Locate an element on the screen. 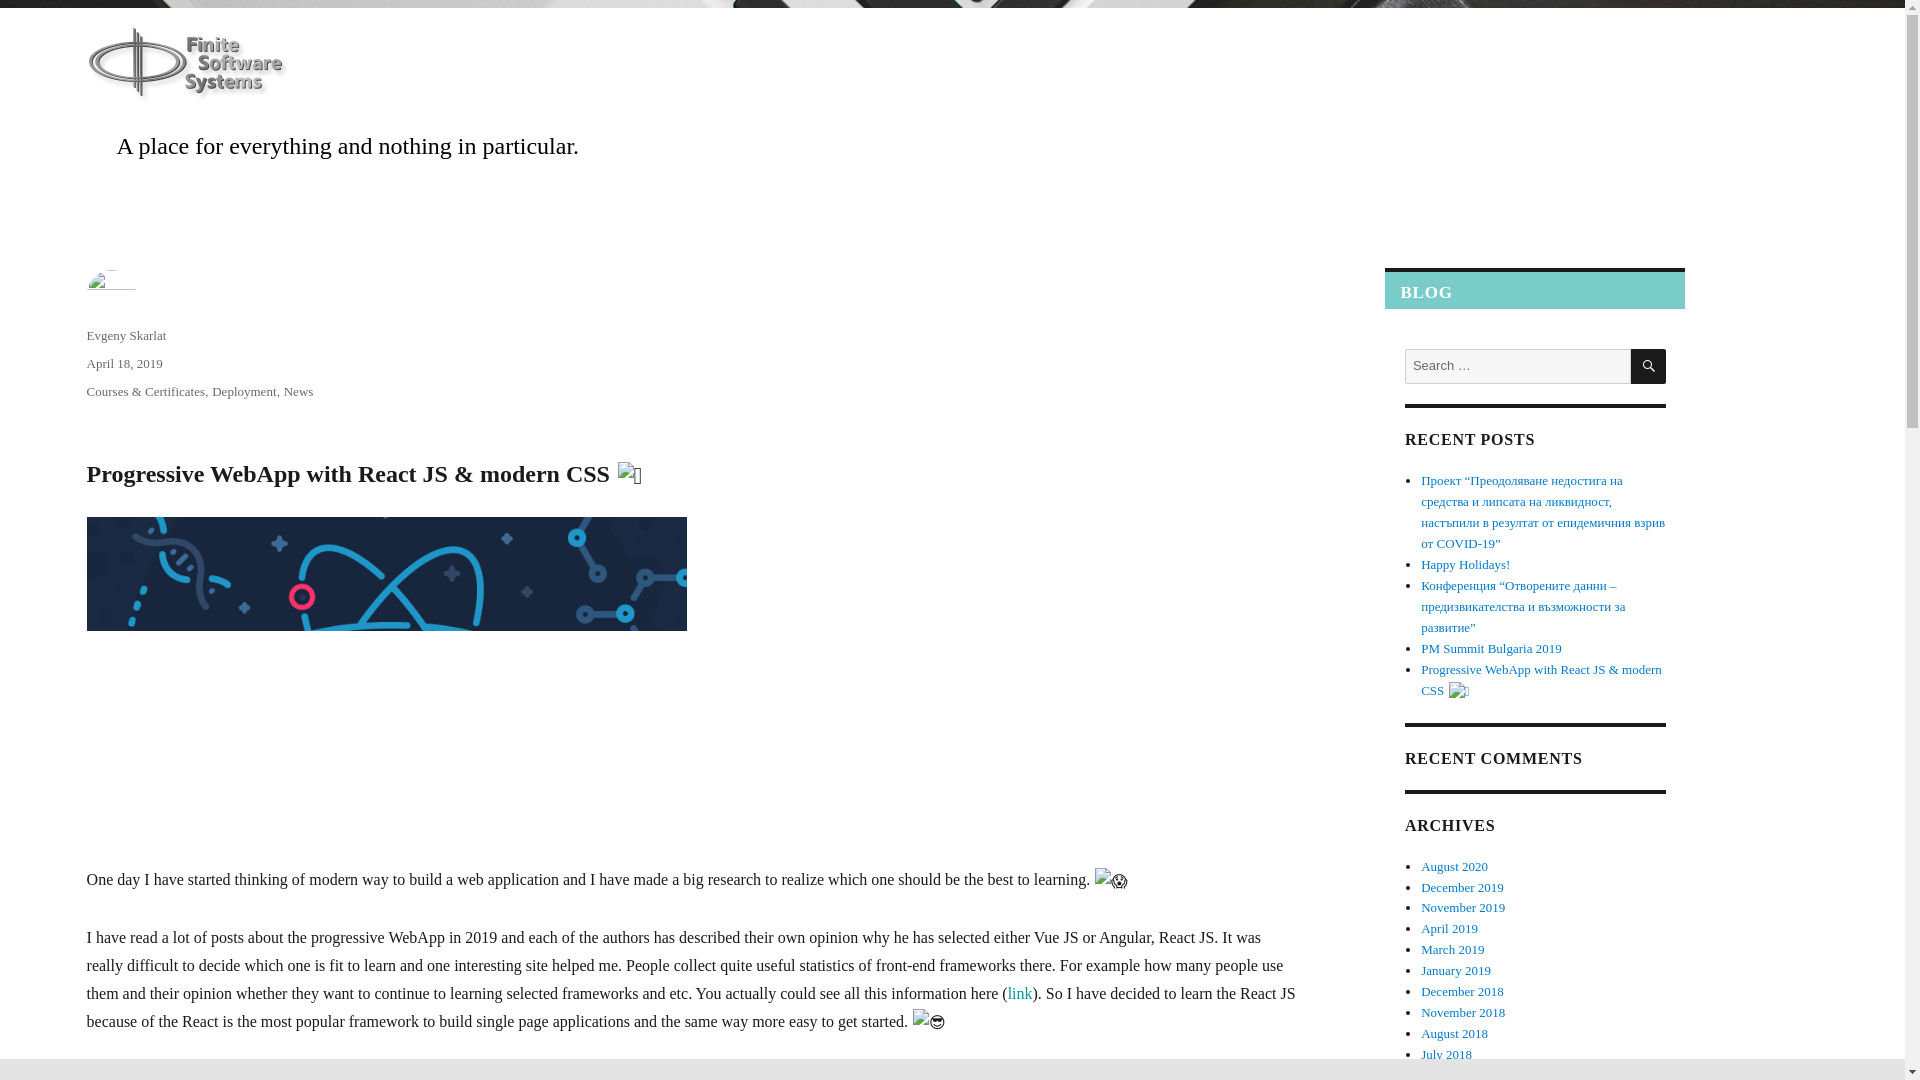 The width and height of the screenshot is (1920, 1080). January 2019 is located at coordinates (1456, 970).